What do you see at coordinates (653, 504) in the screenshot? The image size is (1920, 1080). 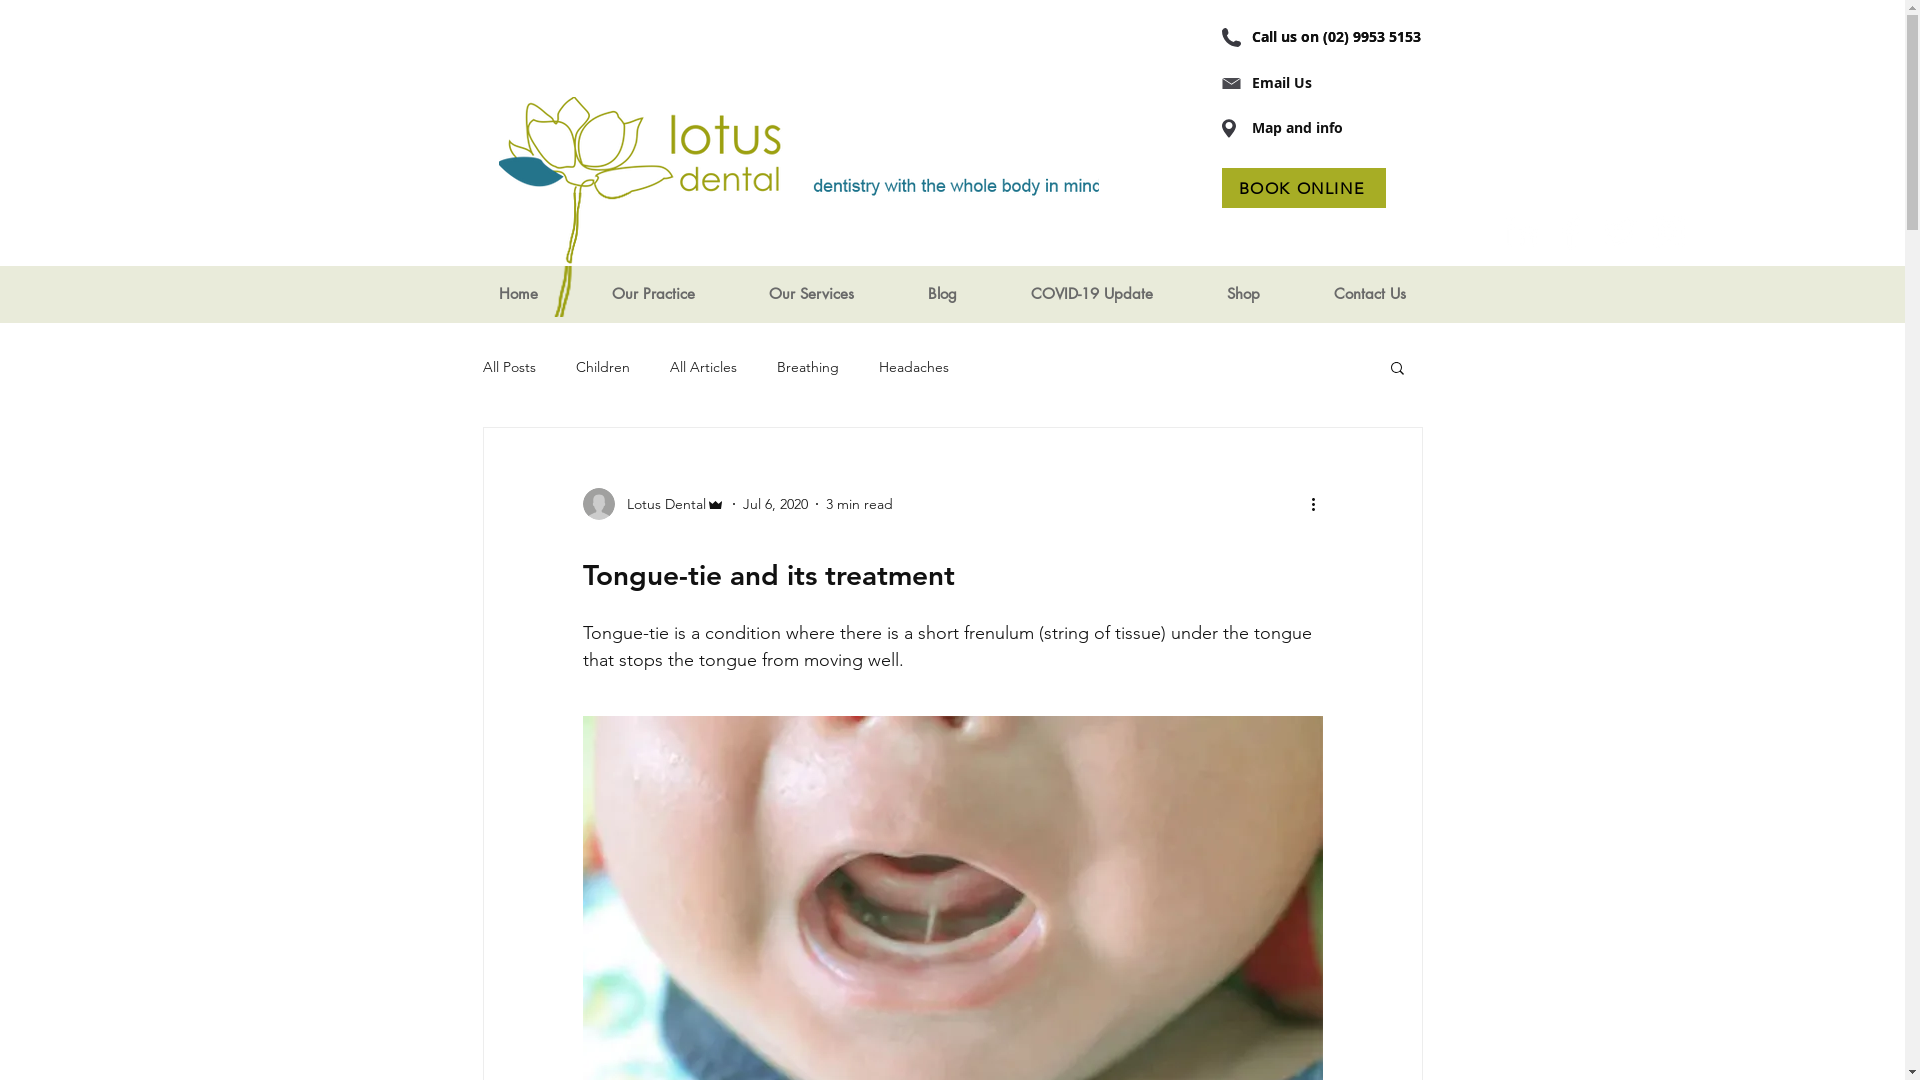 I see `Lotus Dental` at bounding box center [653, 504].